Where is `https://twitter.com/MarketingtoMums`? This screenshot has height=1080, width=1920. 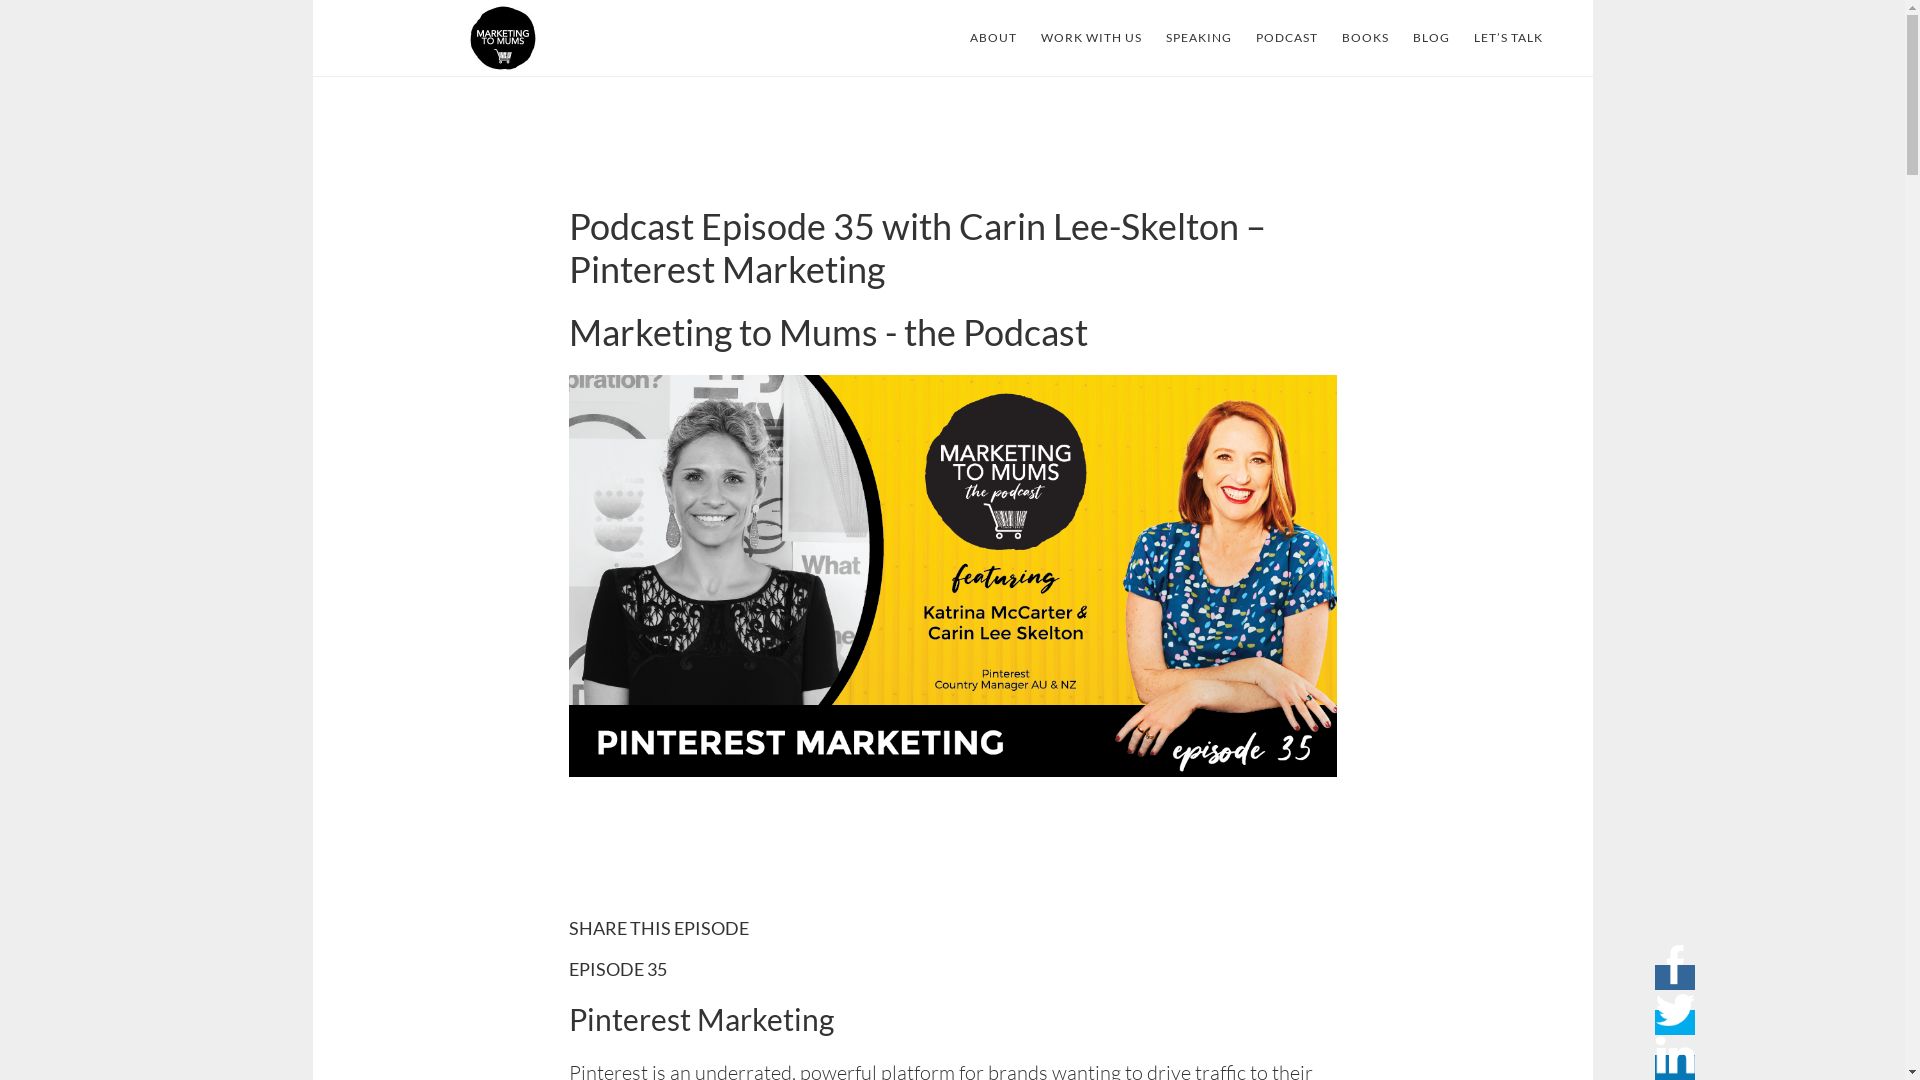
https://twitter.com/MarketingtoMums is located at coordinates (1675, 1010).